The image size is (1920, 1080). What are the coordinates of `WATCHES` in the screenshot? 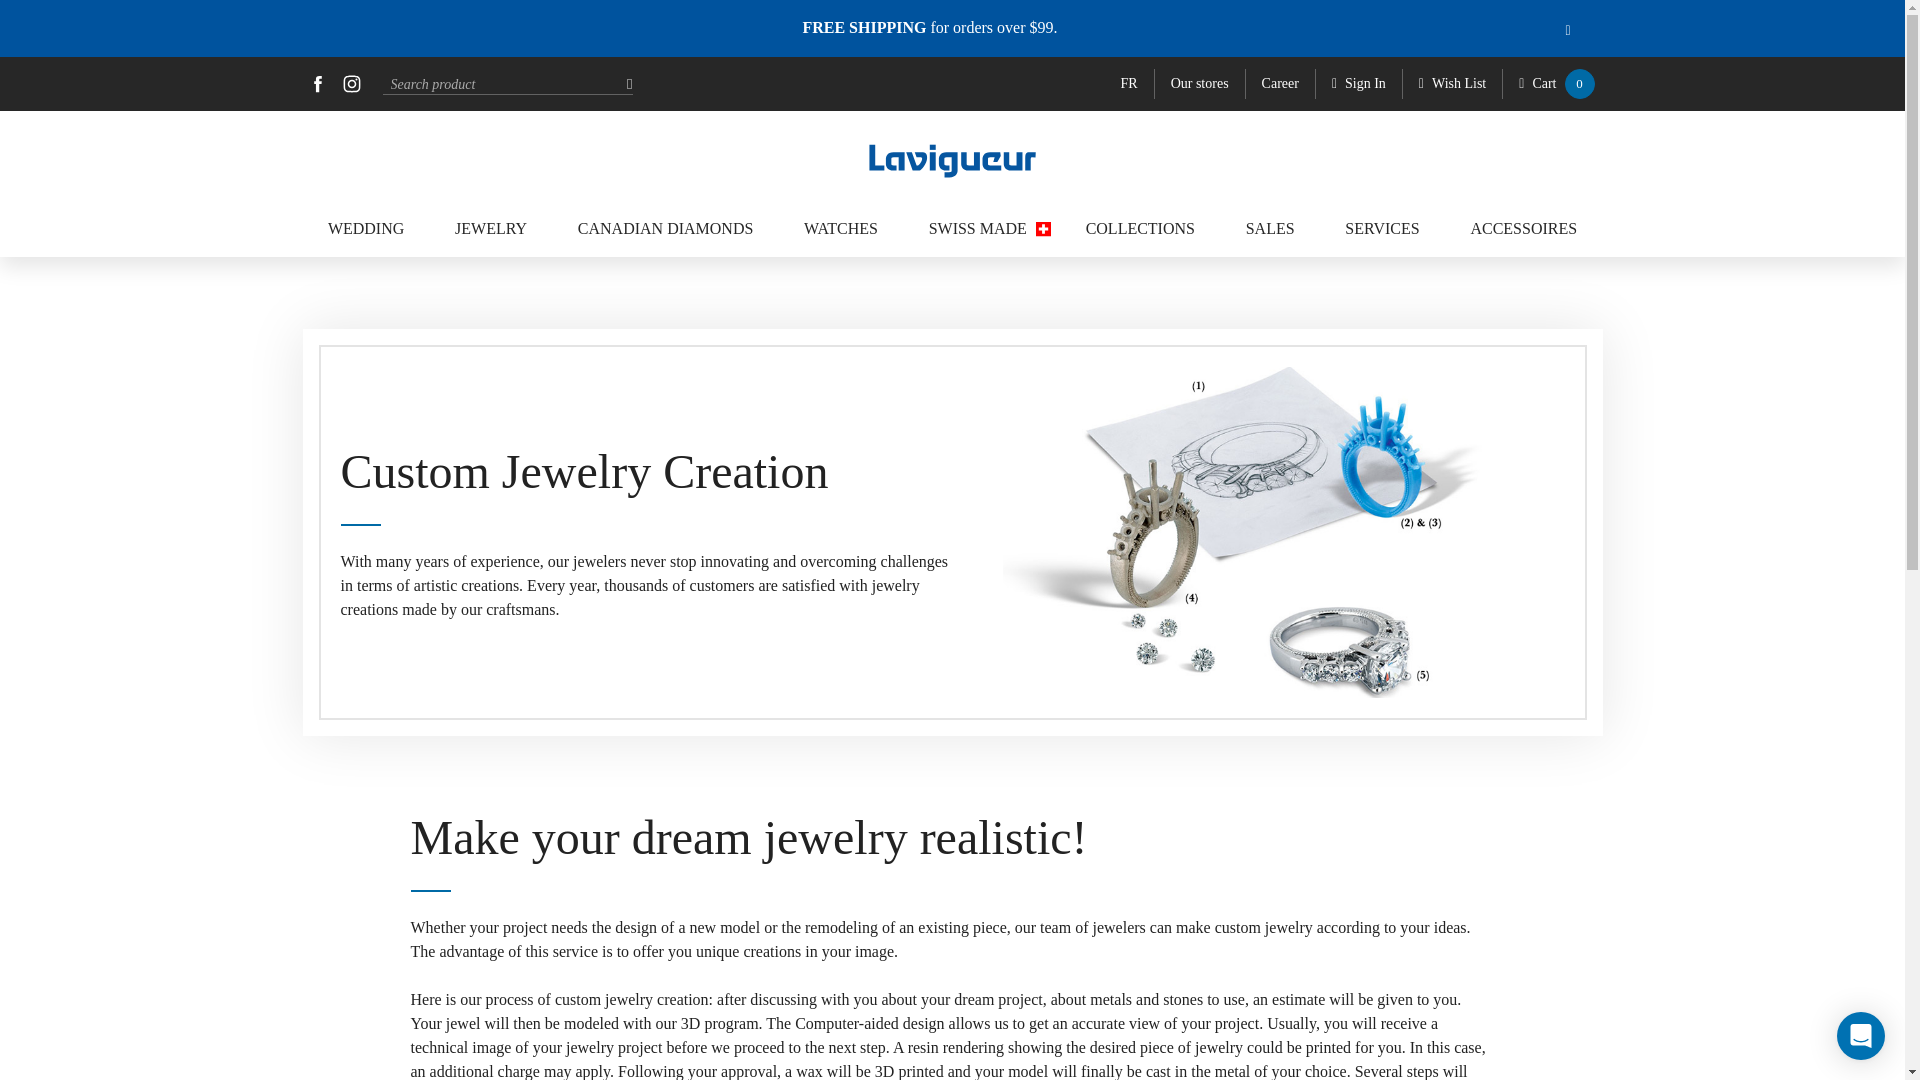 It's located at (840, 228).